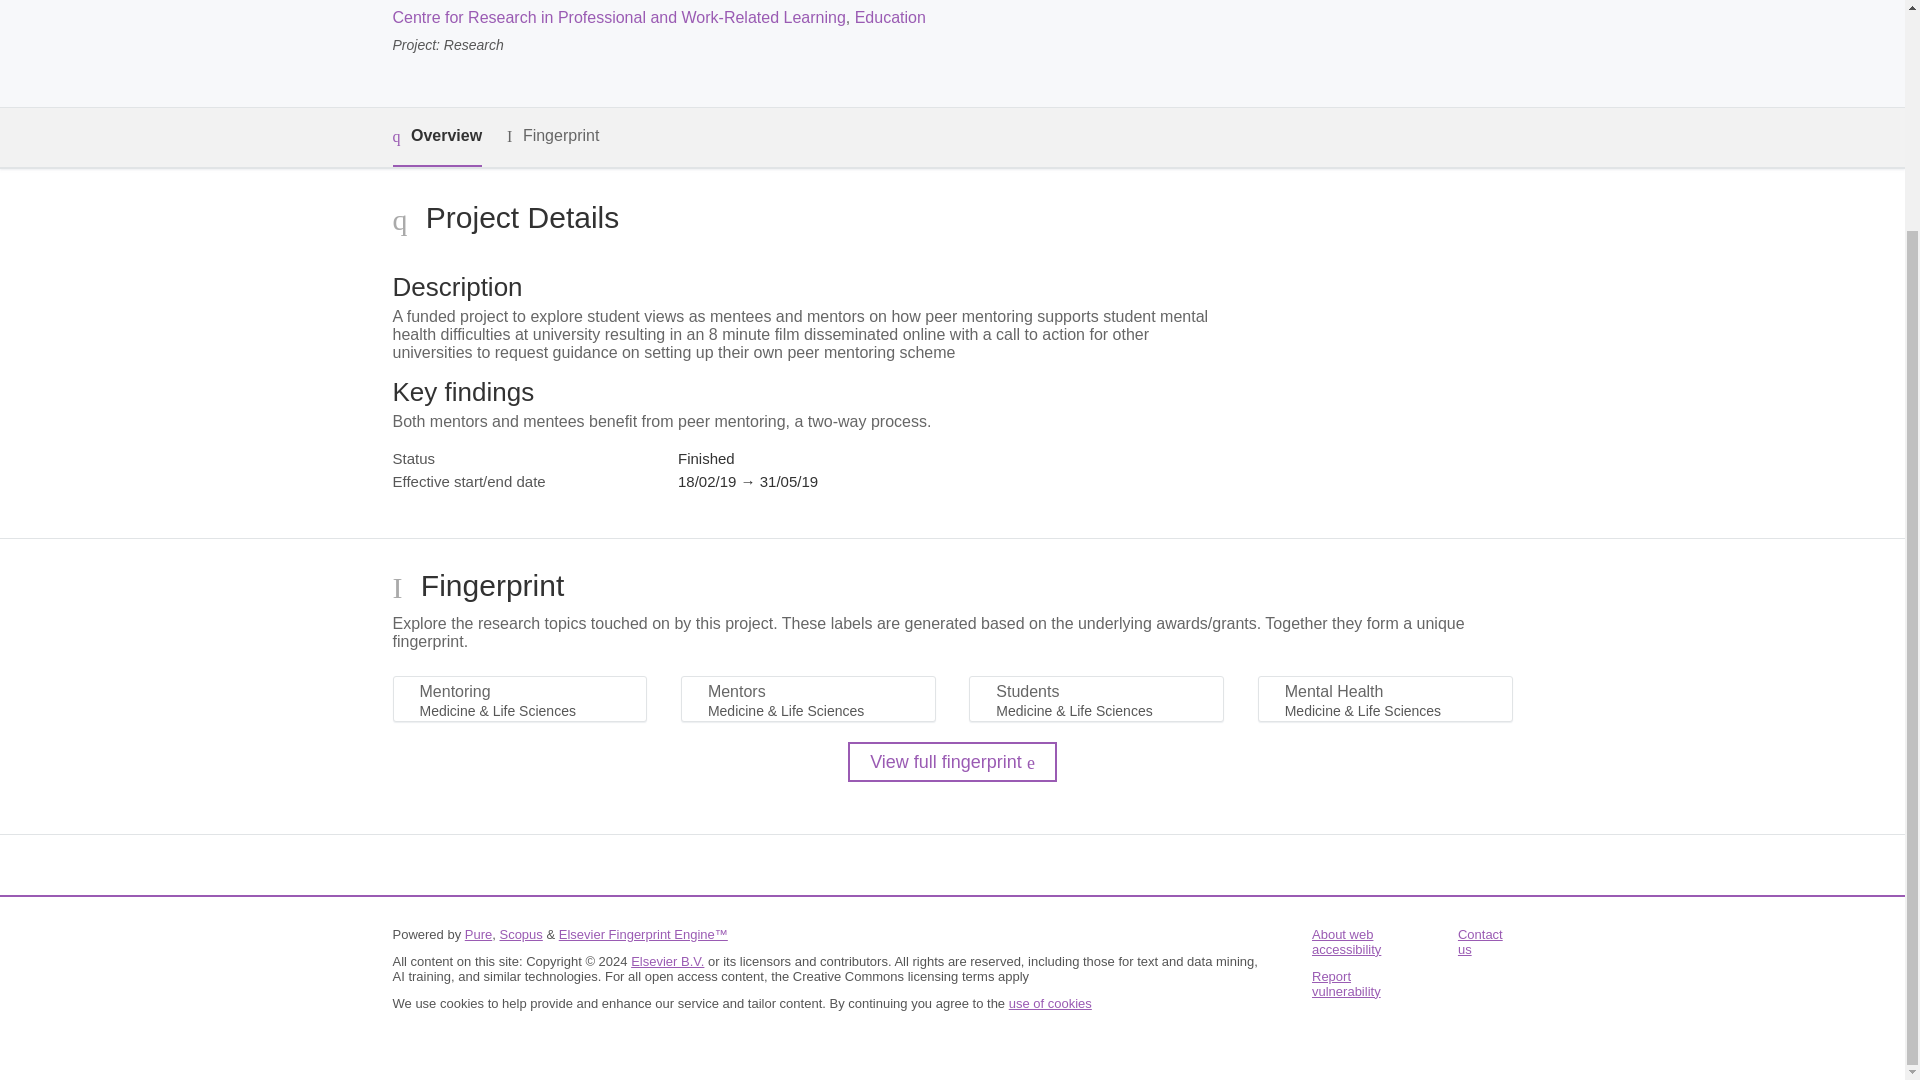 This screenshot has height=1080, width=1920. Describe the element at coordinates (1346, 984) in the screenshot. I see `Report vulnerability` at that location.